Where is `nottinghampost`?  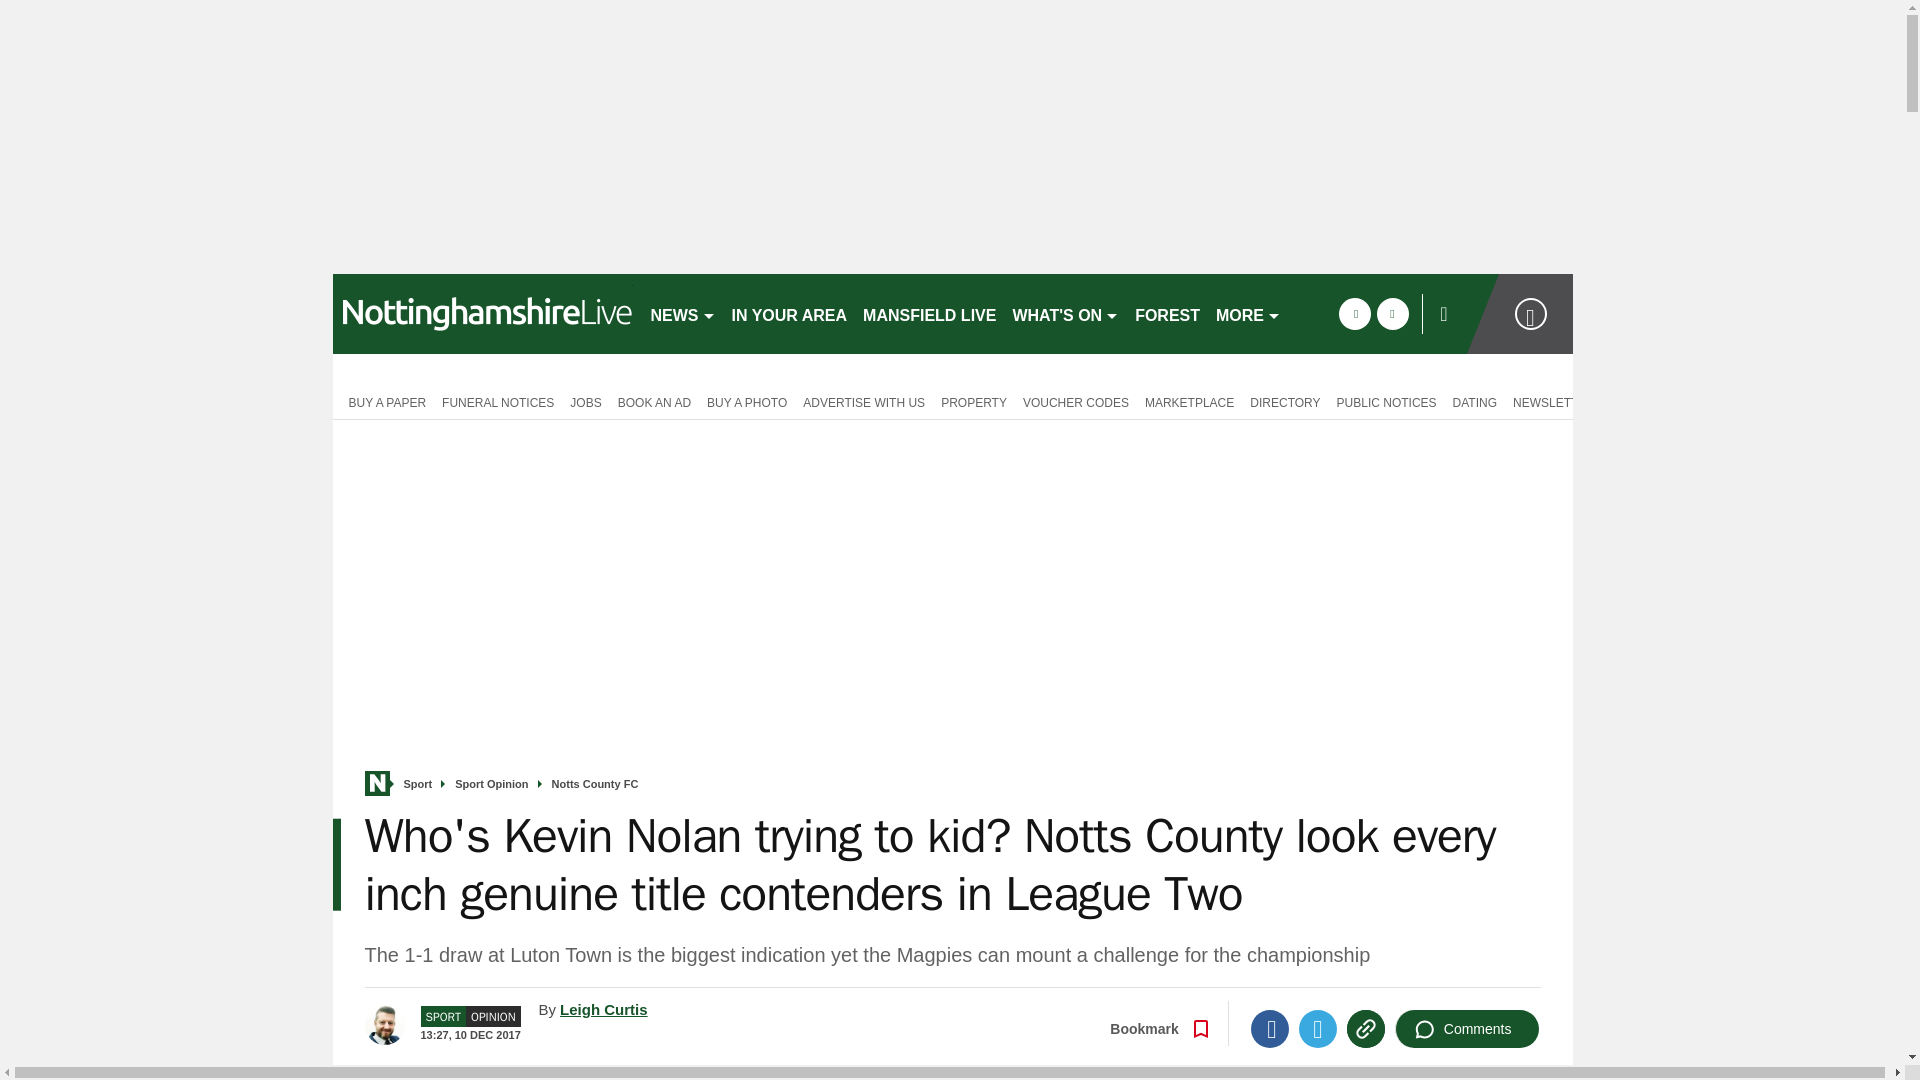 nottinghampost is located at coordinates (482, 314).